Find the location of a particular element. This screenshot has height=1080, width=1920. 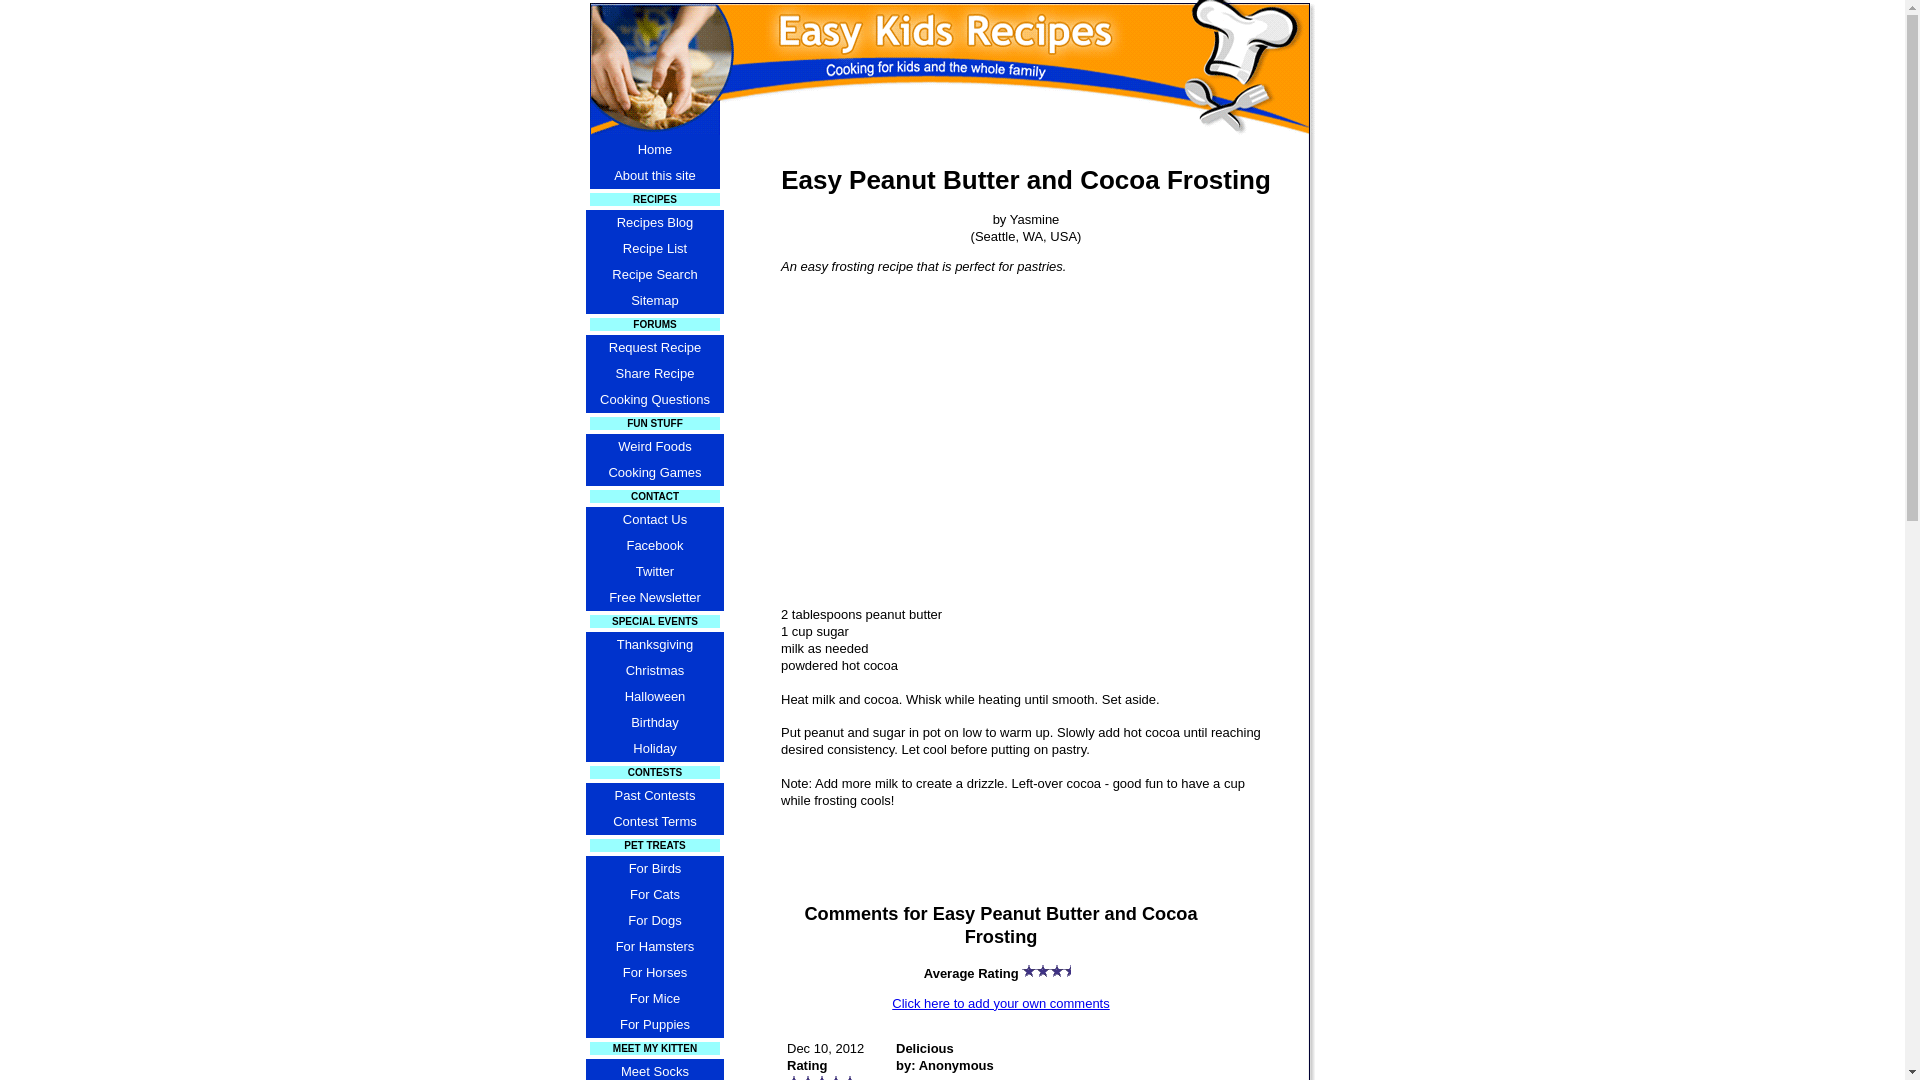

Click here to add your own comments is located at coordinates (1000, 1002).